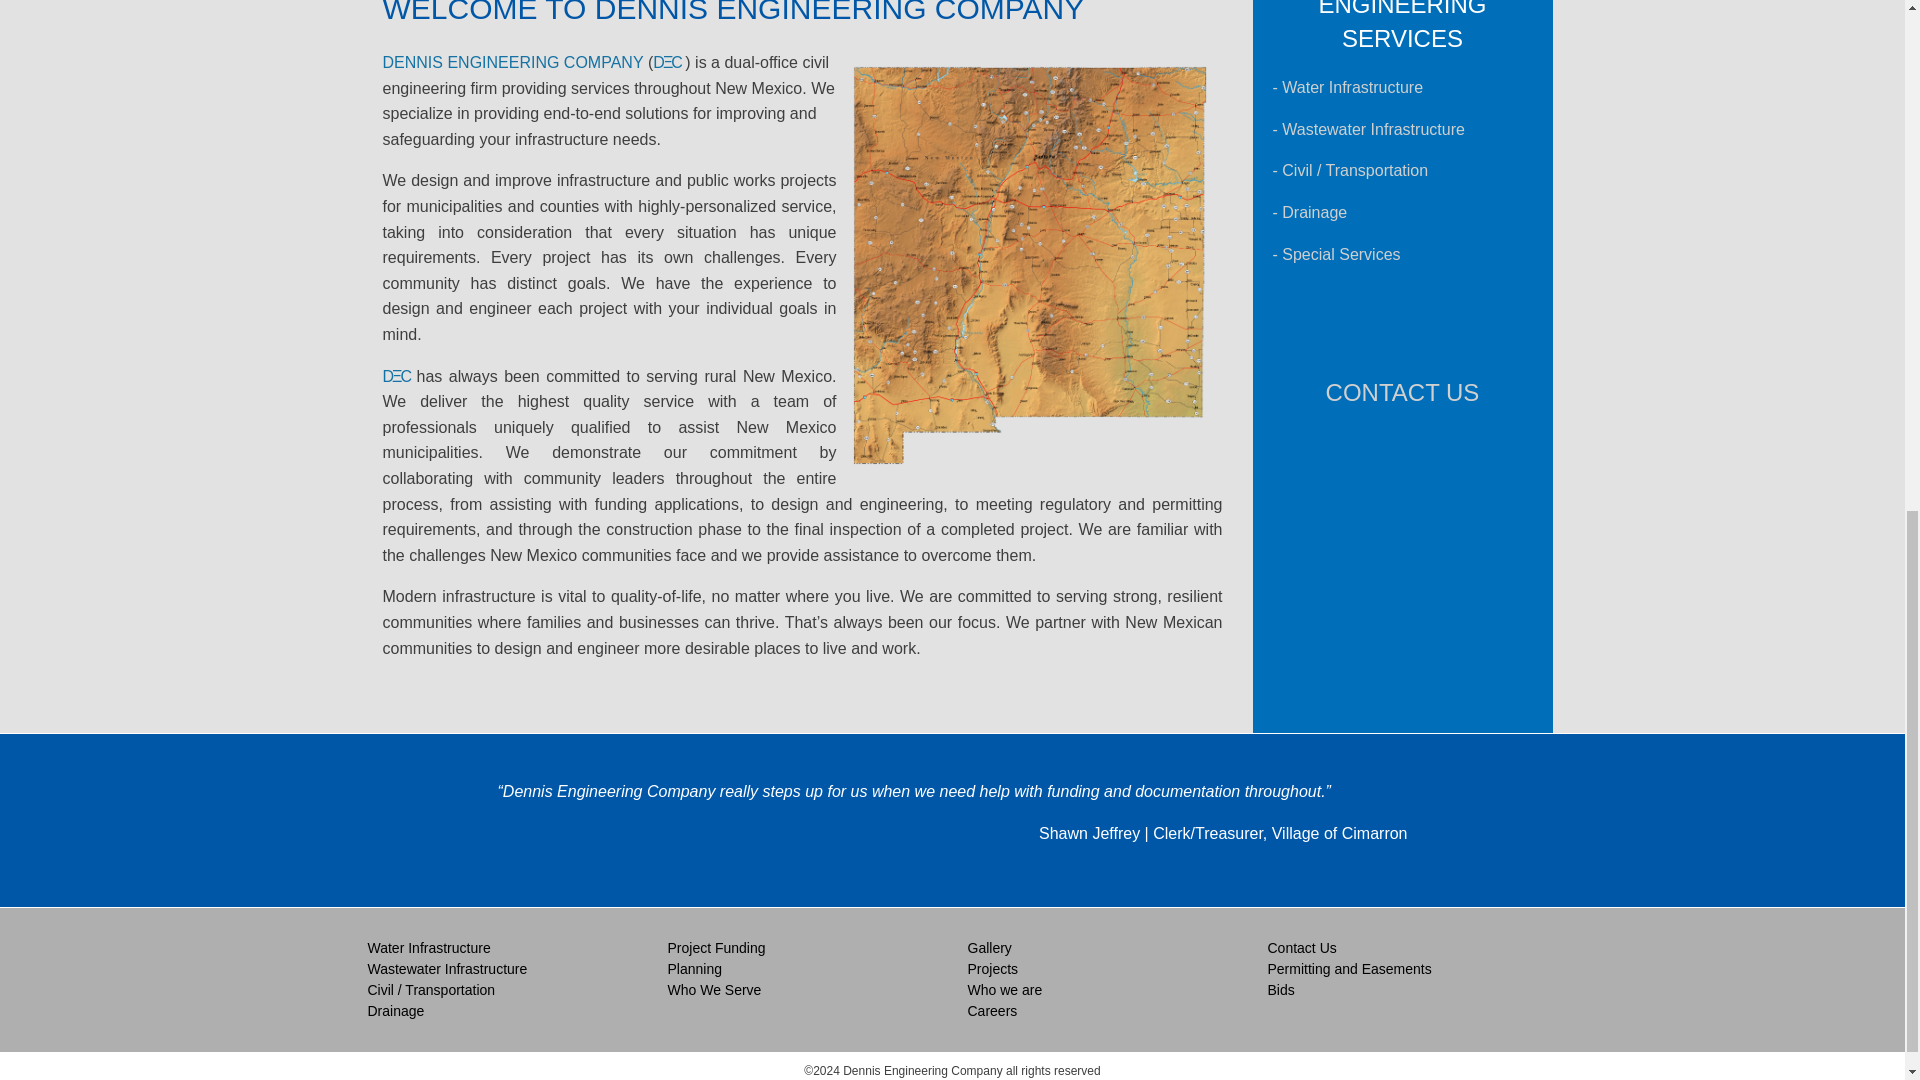  I want to click on Gallery, so click(989, 947).